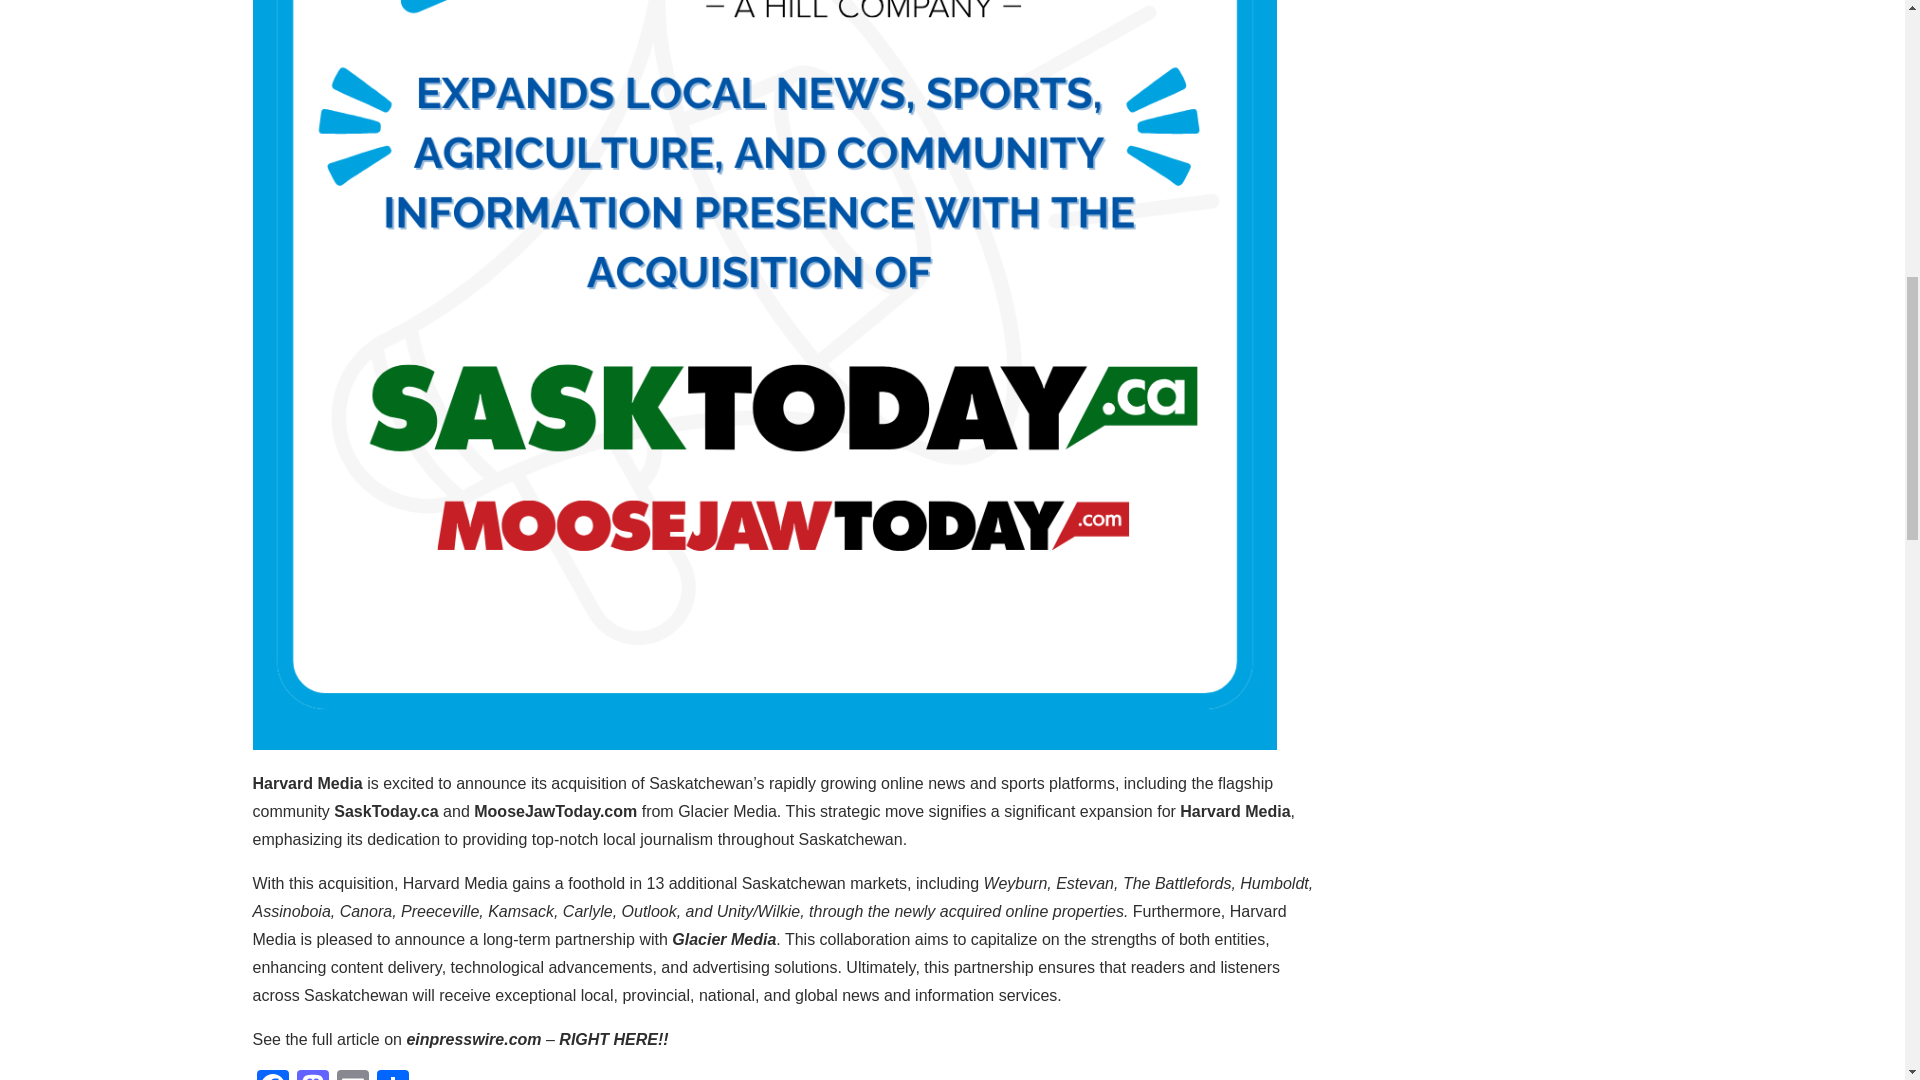 Image resolution: width=1920 pixels, height=1080 pixels. Describe the element at coordinates (312, 1075) in the screenshot. I see `Mastodon` at that location.